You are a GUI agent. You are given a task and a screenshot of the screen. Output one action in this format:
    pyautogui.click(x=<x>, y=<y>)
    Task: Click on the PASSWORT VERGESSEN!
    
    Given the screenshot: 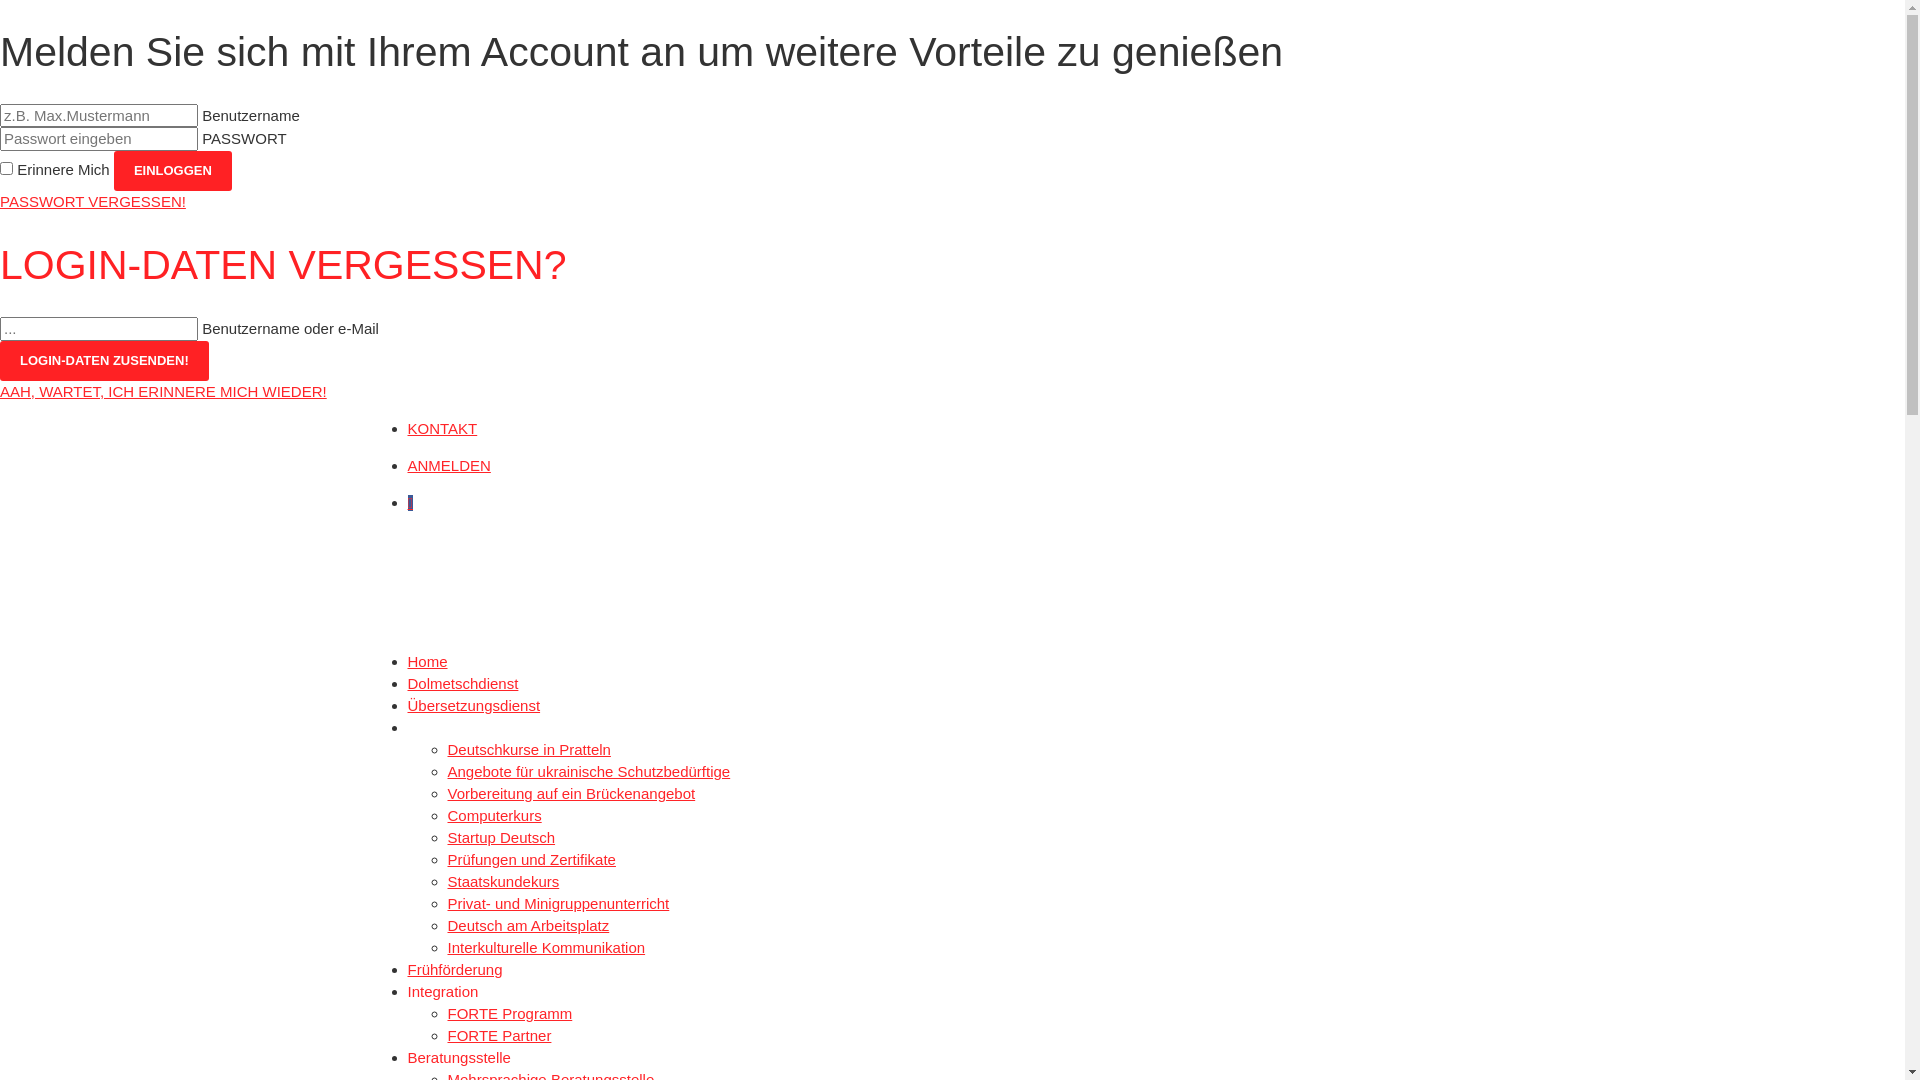 What is the action you would take?
    pyautogui.click(x=93, y=202)
    